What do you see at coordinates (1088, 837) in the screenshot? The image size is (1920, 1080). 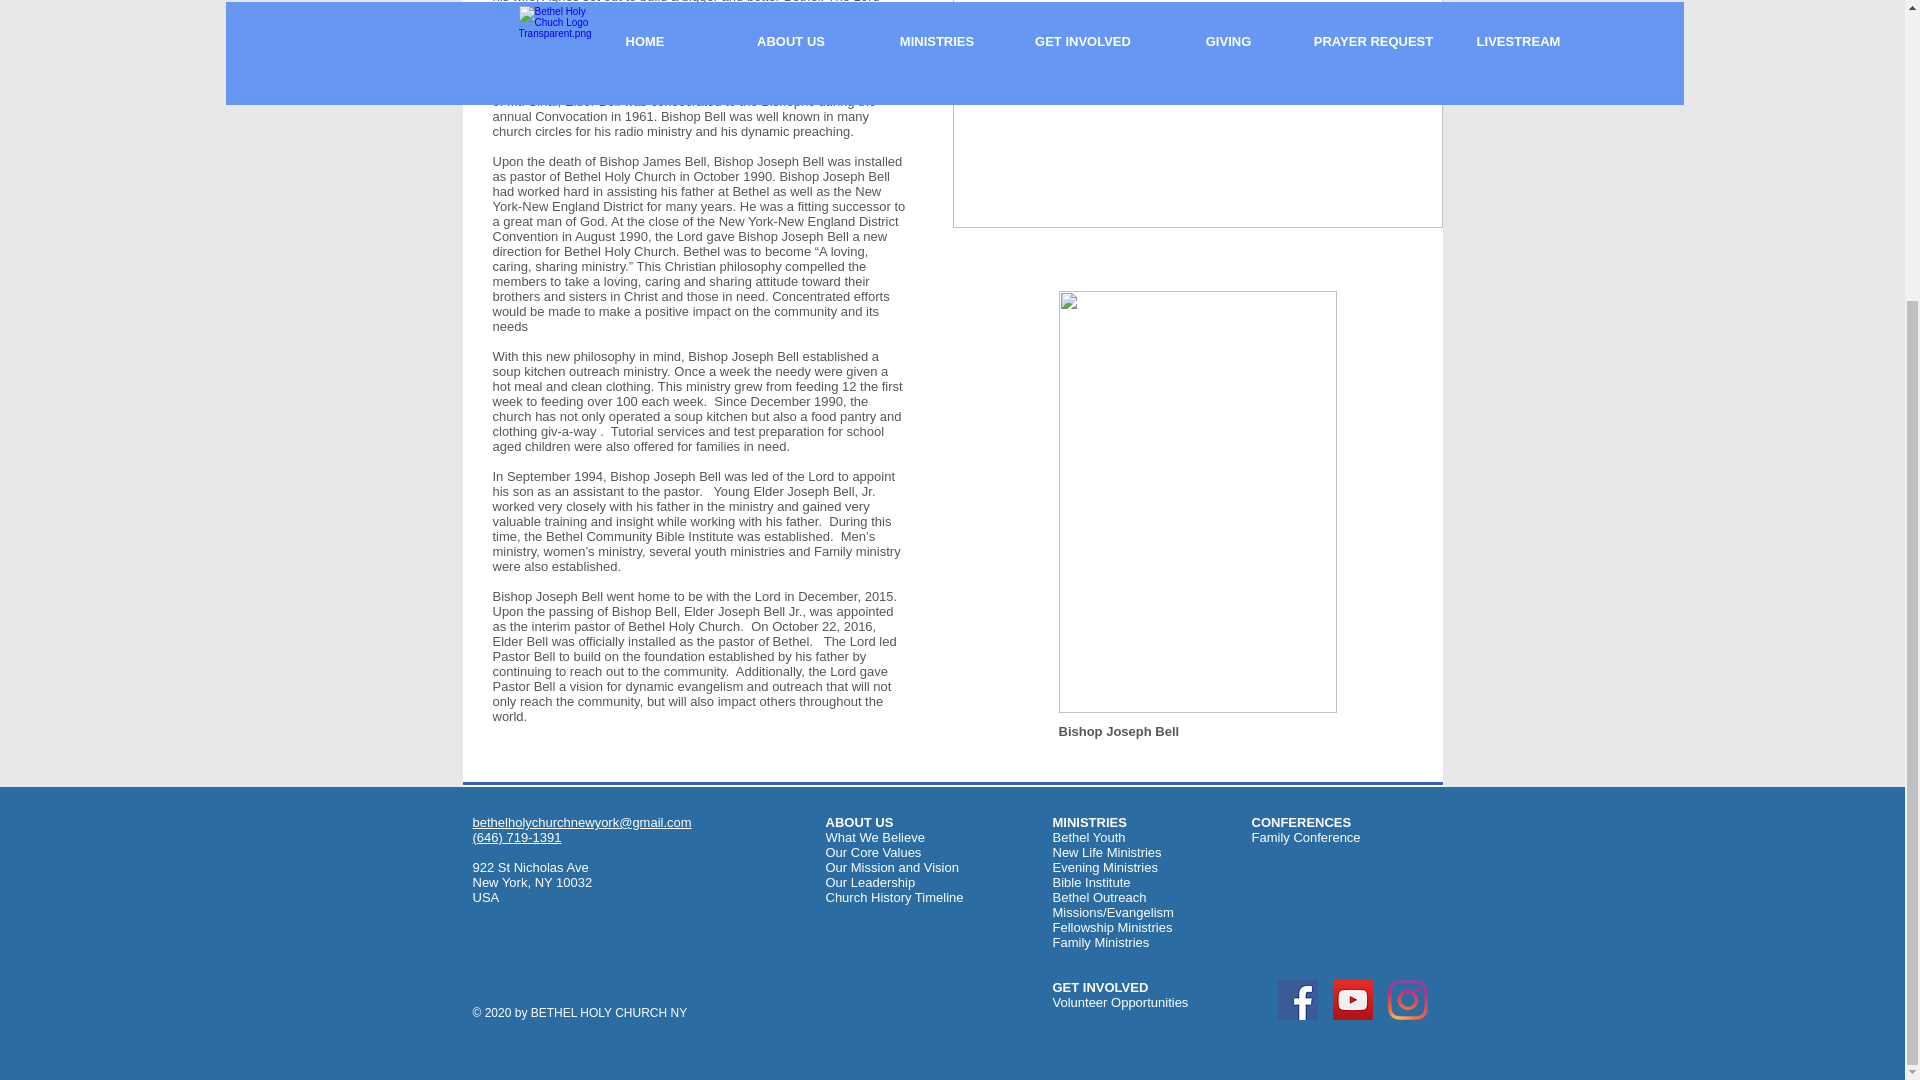 I see `Bethel Youth` at bounding box center [1088, 837].